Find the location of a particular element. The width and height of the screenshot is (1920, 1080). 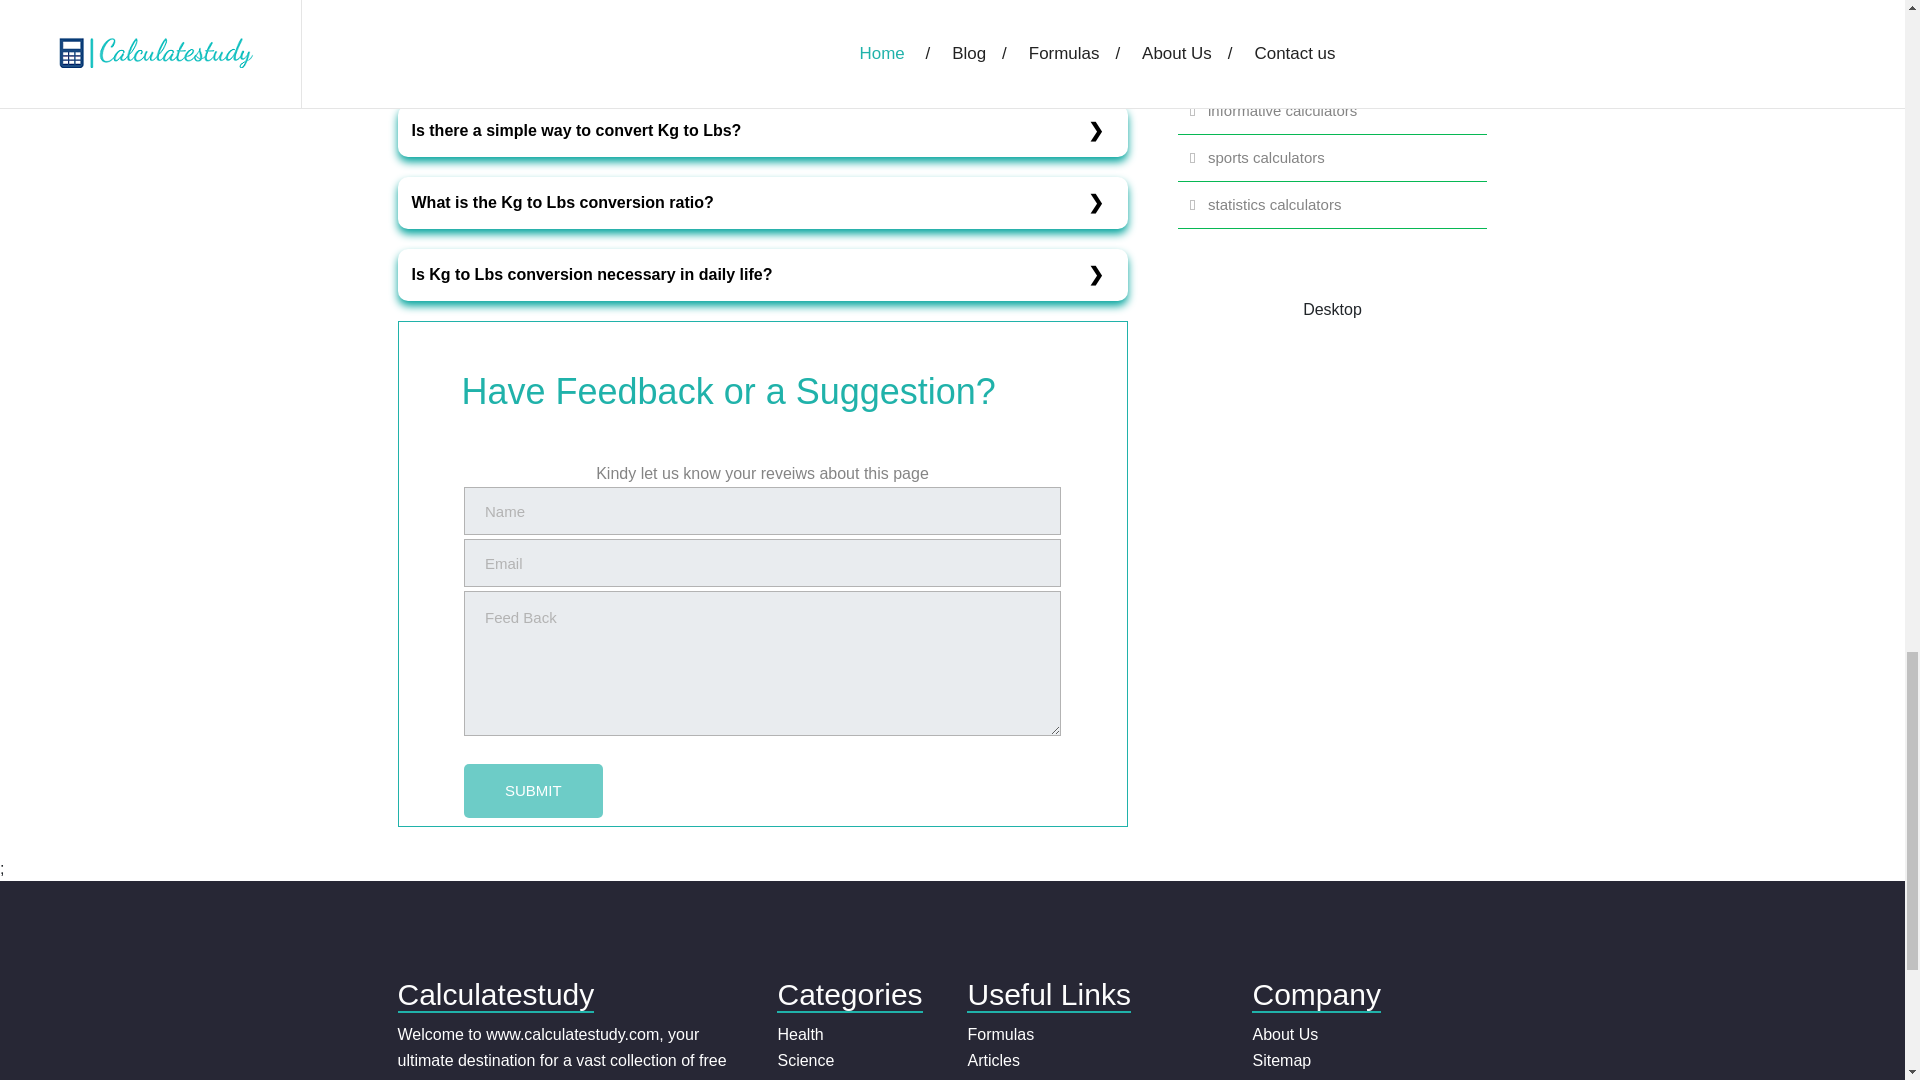

Math is located at coordinates (794, 1078).